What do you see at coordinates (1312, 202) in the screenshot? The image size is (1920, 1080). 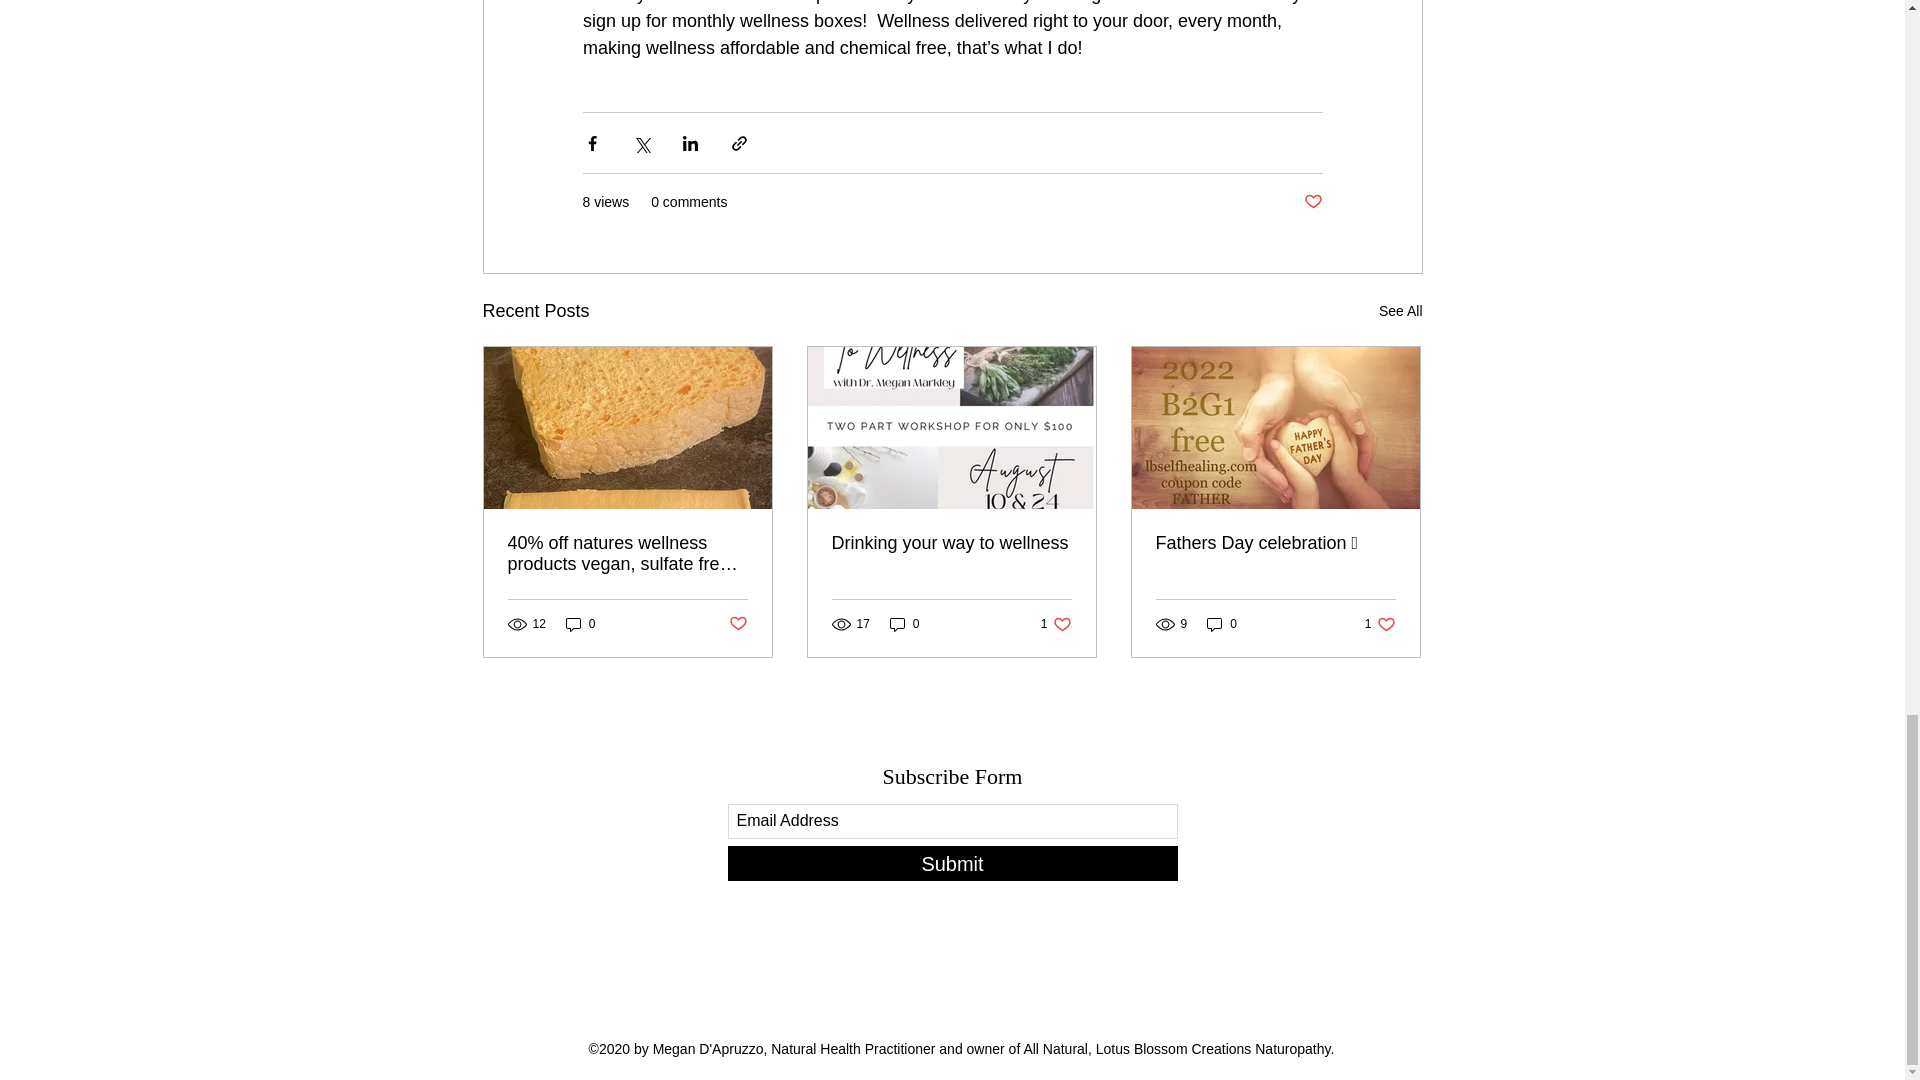 I see `Post not marked as liked` at bounding box center [1312, 202].